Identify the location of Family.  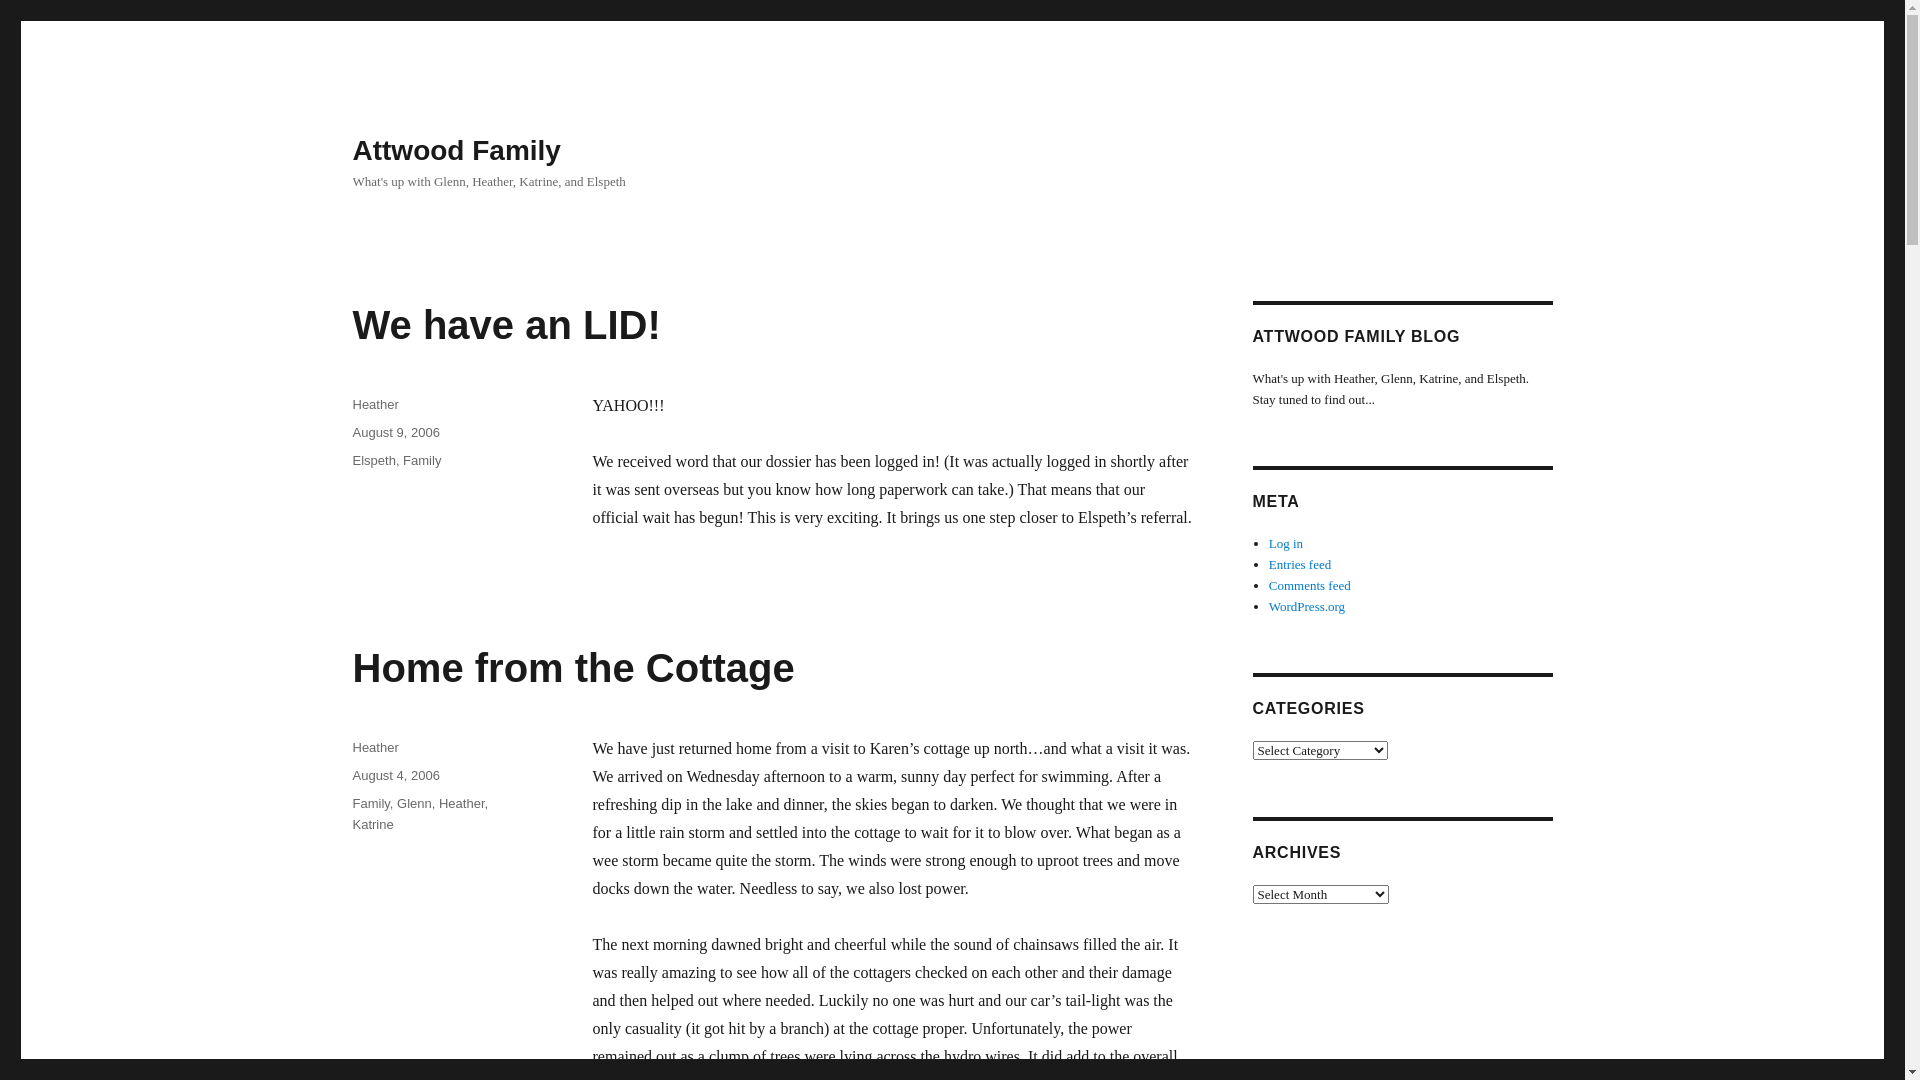
(370, 804).